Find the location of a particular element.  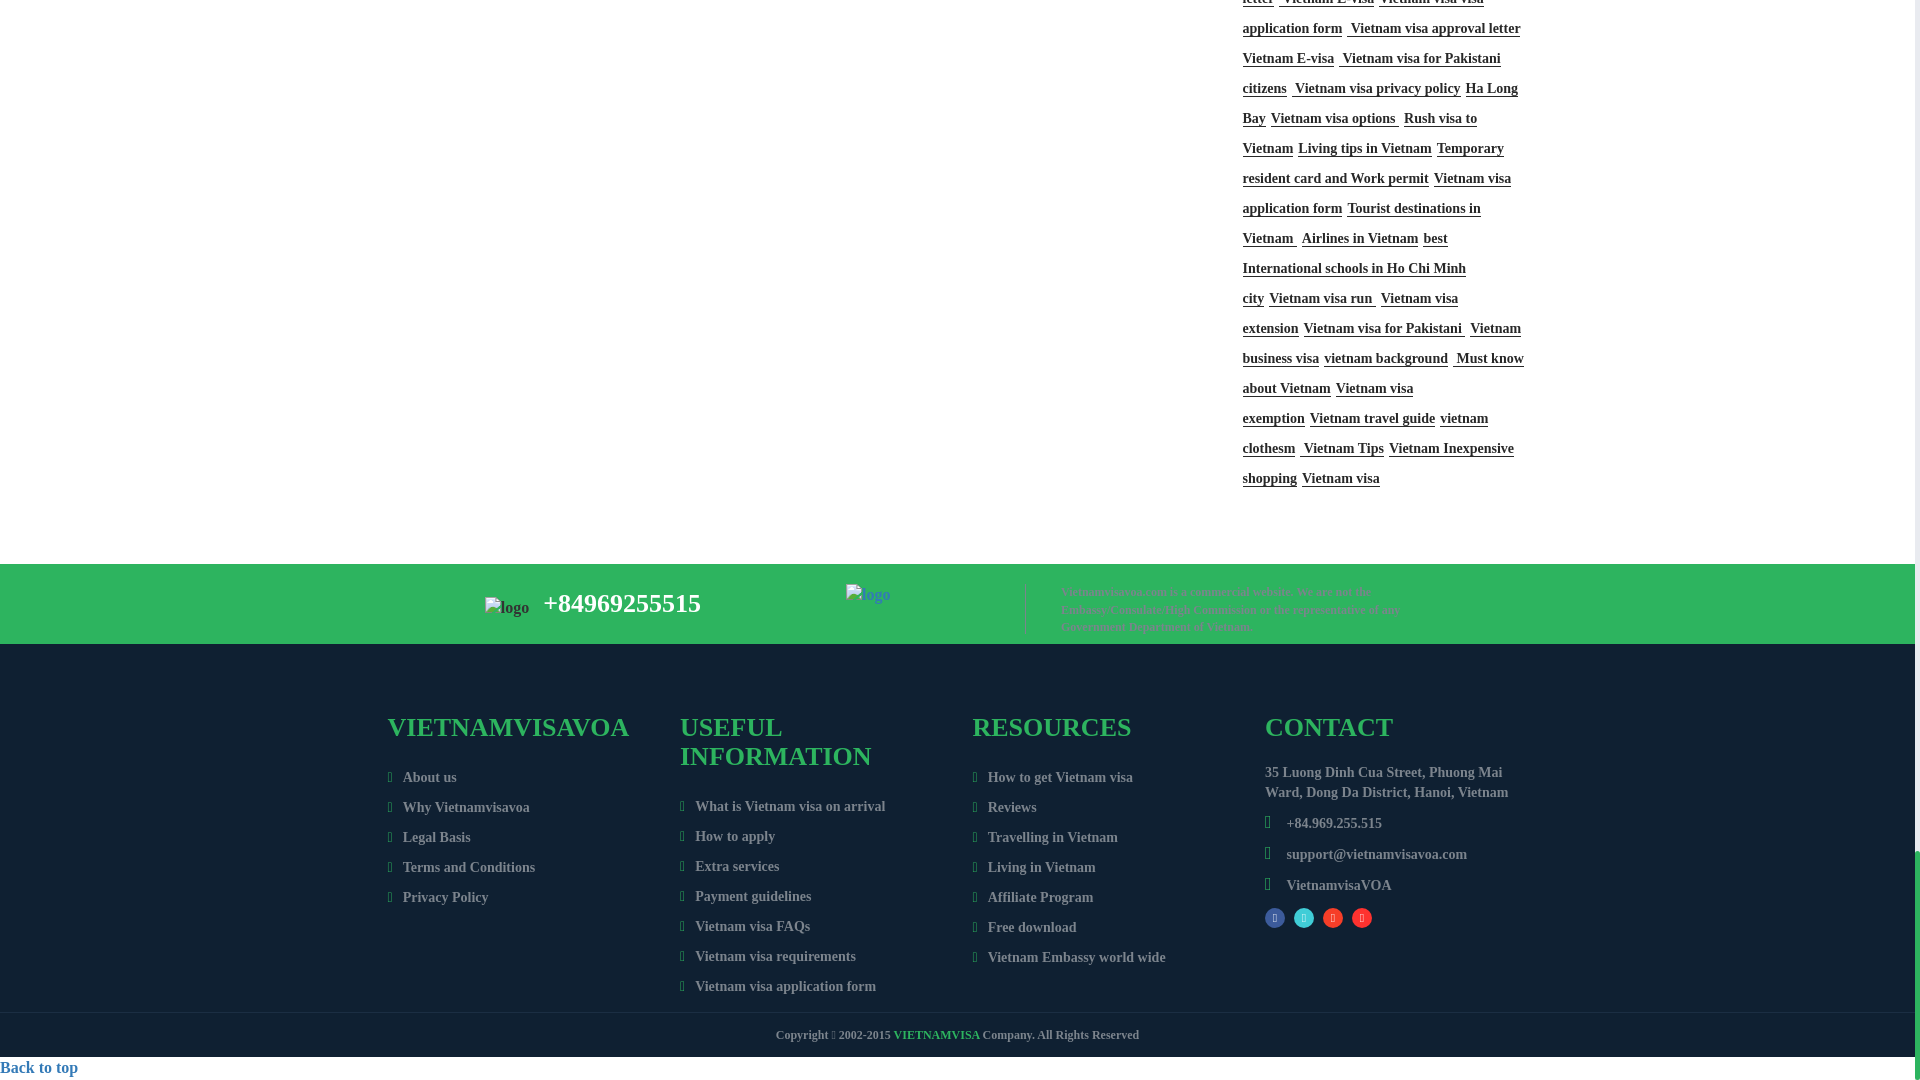

Payment guidelines is located at coordinates (744, 896).